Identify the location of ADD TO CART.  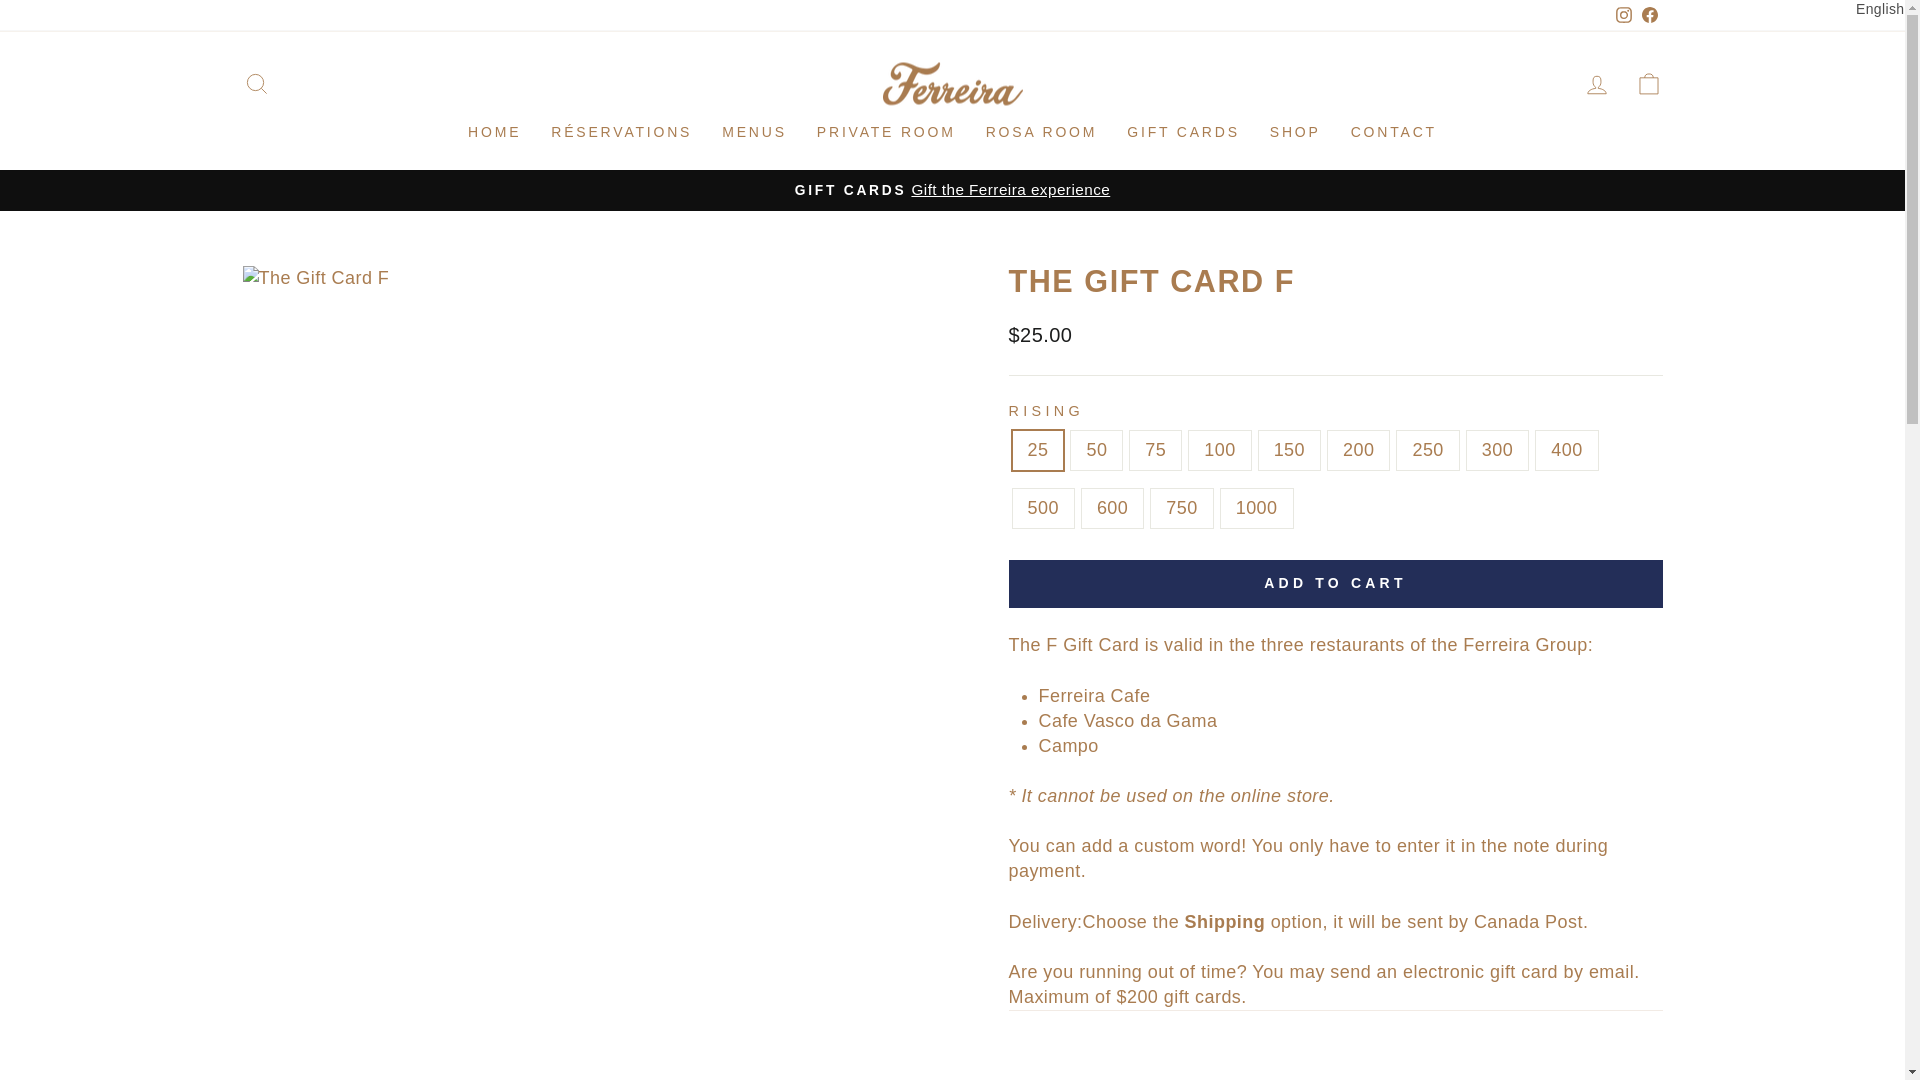
(1335, 584).